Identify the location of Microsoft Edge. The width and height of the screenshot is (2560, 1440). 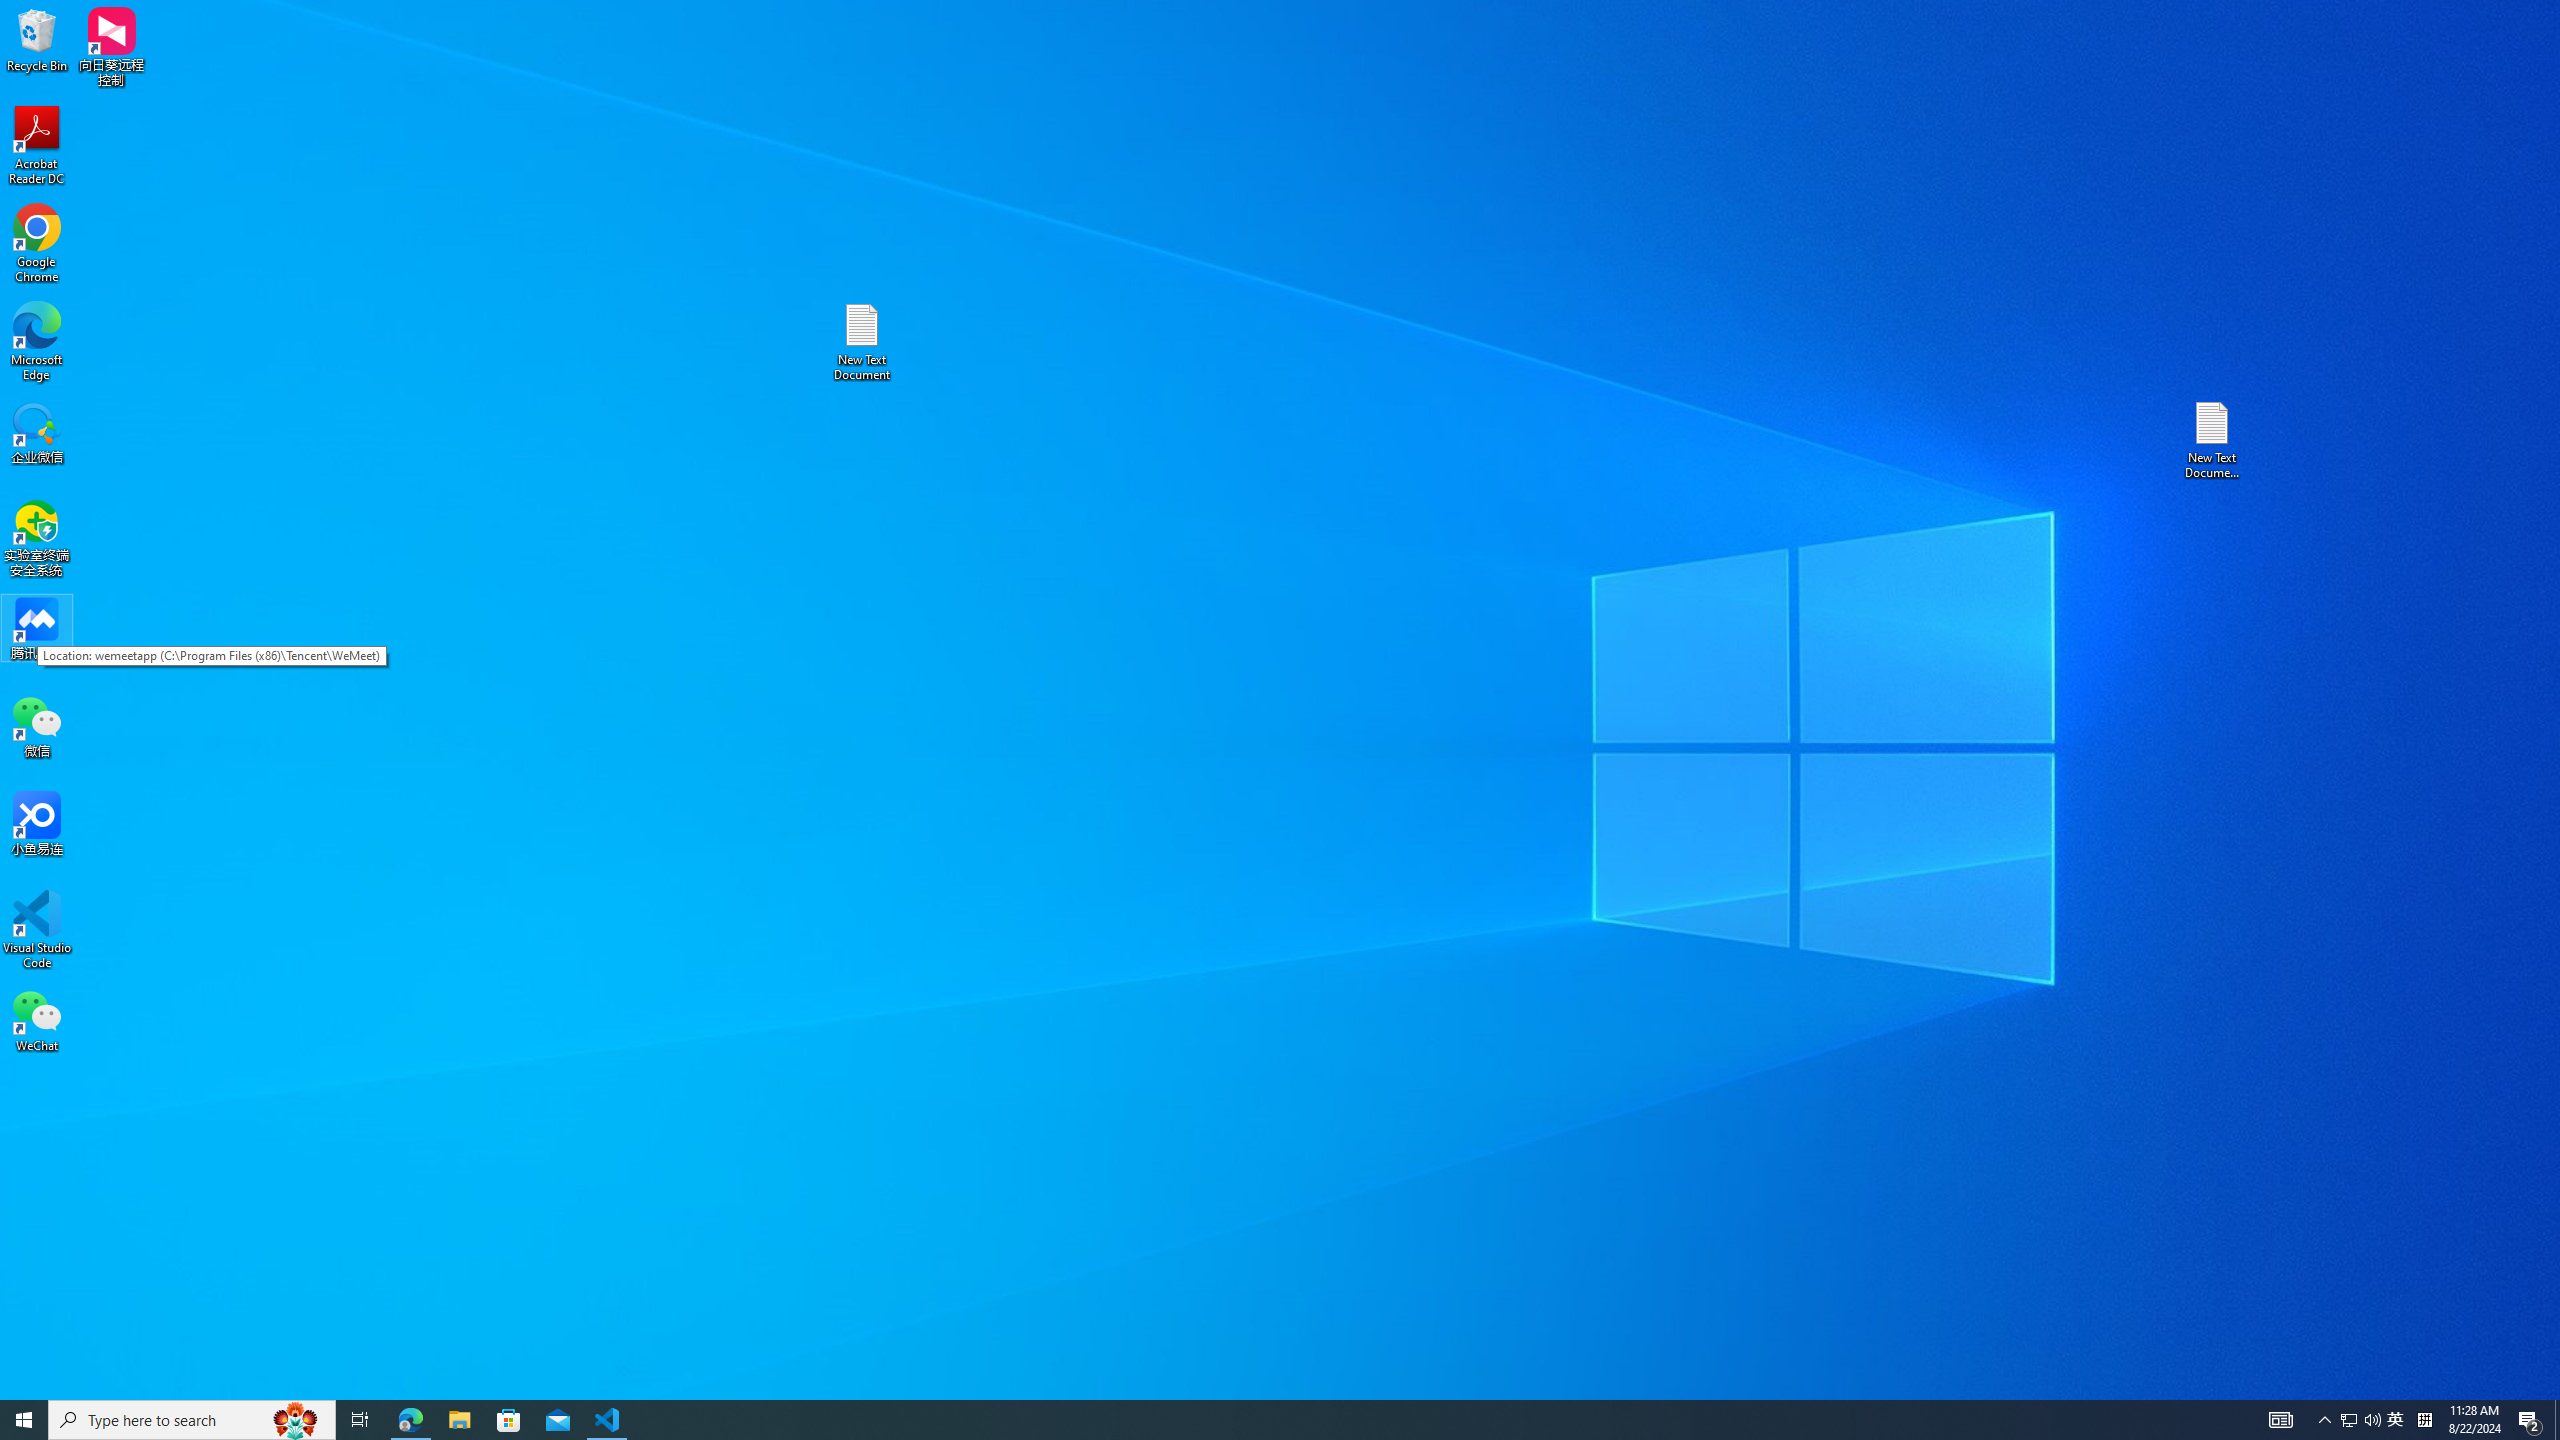
(37, 342).